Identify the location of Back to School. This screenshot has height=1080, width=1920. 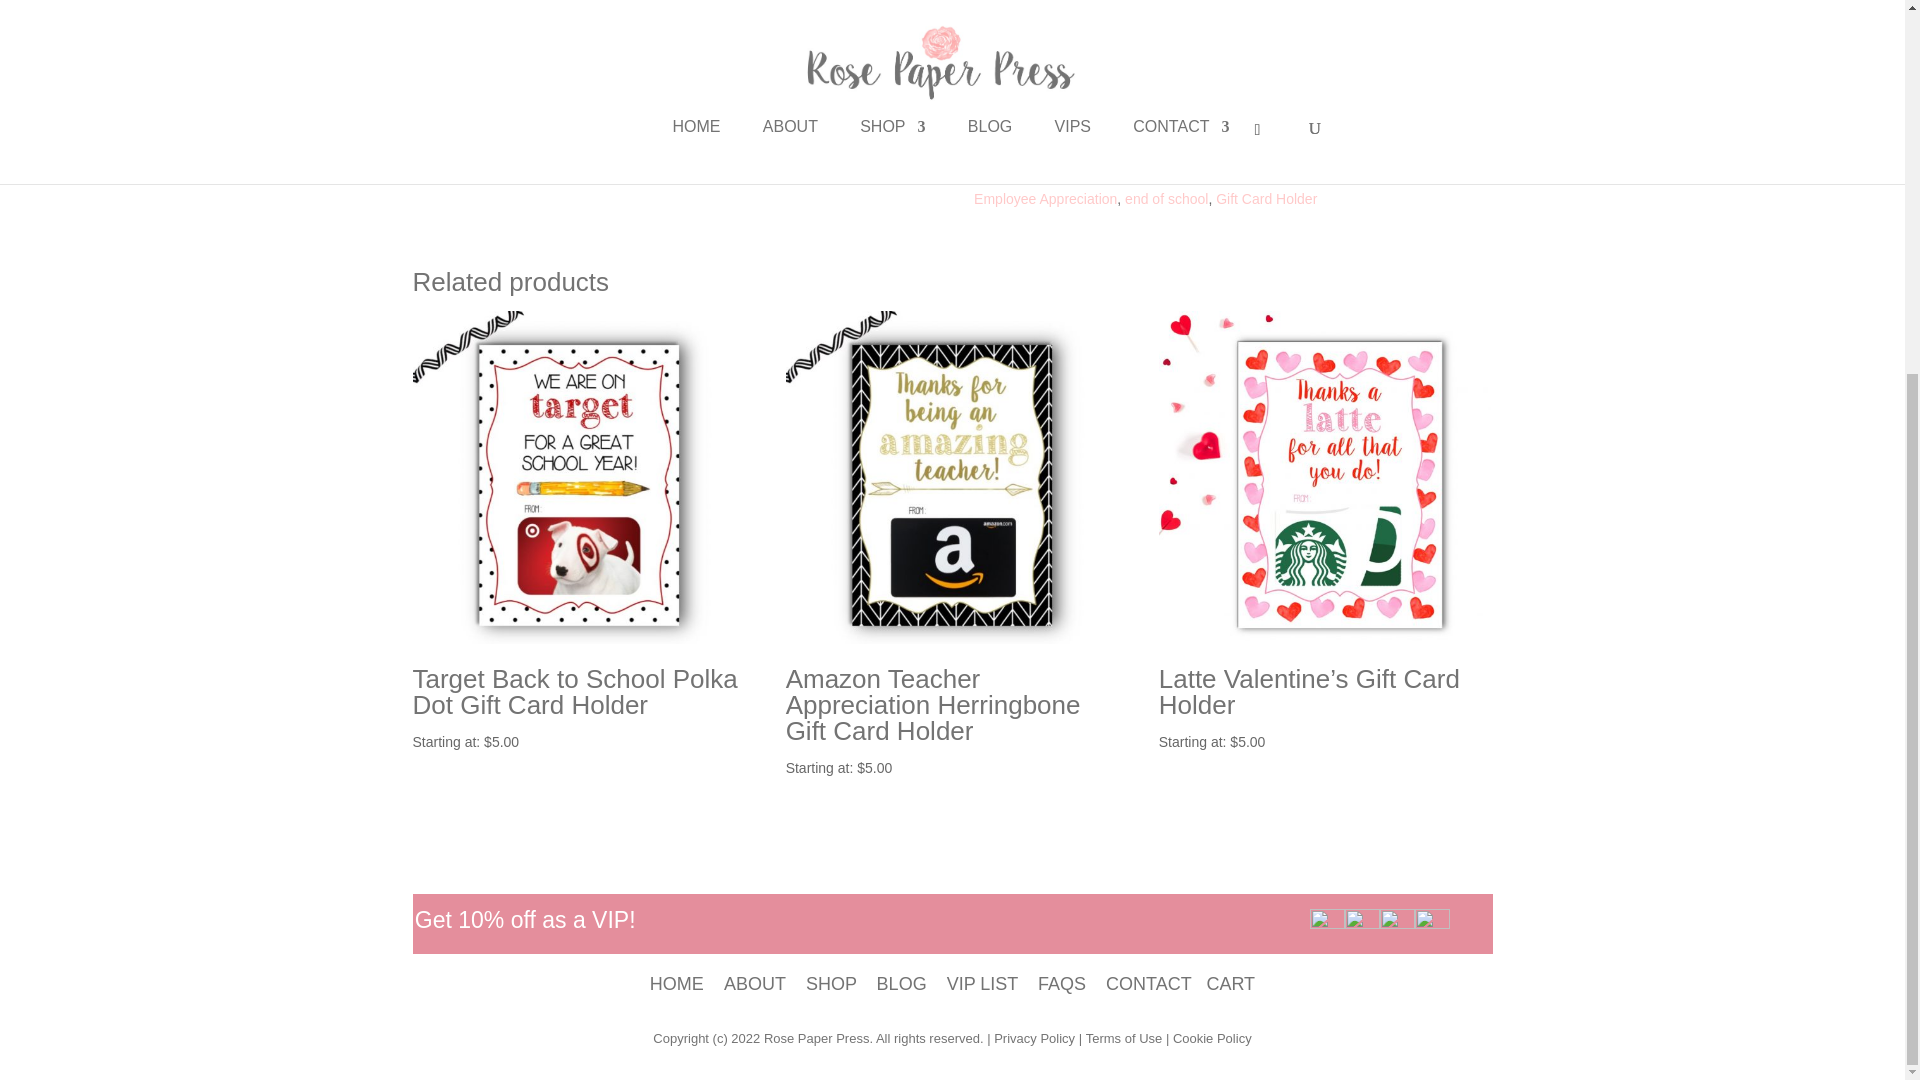
(1382, 174).